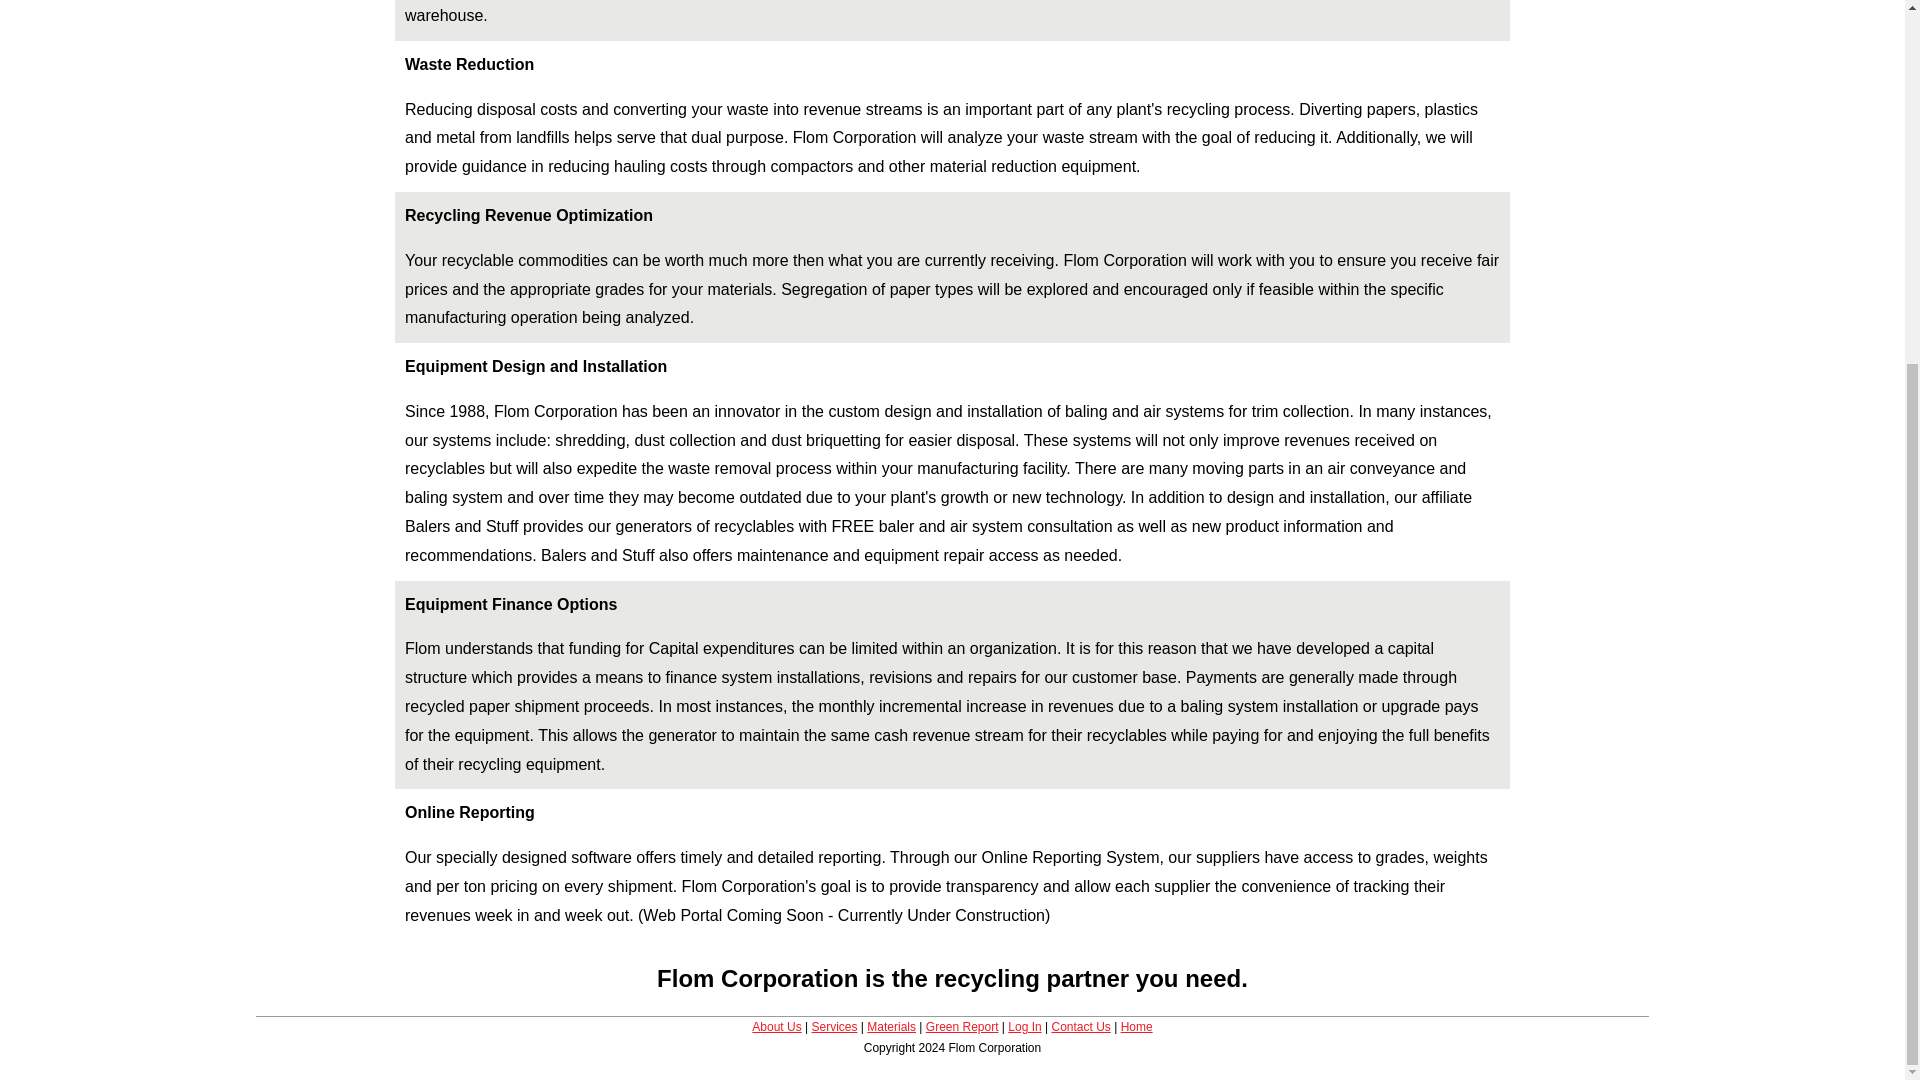 The width and height of the screenshot is (1920, 1080). Describe the element at coordinates (891, 1026) in the screenshot. I see `Materials` at that location.